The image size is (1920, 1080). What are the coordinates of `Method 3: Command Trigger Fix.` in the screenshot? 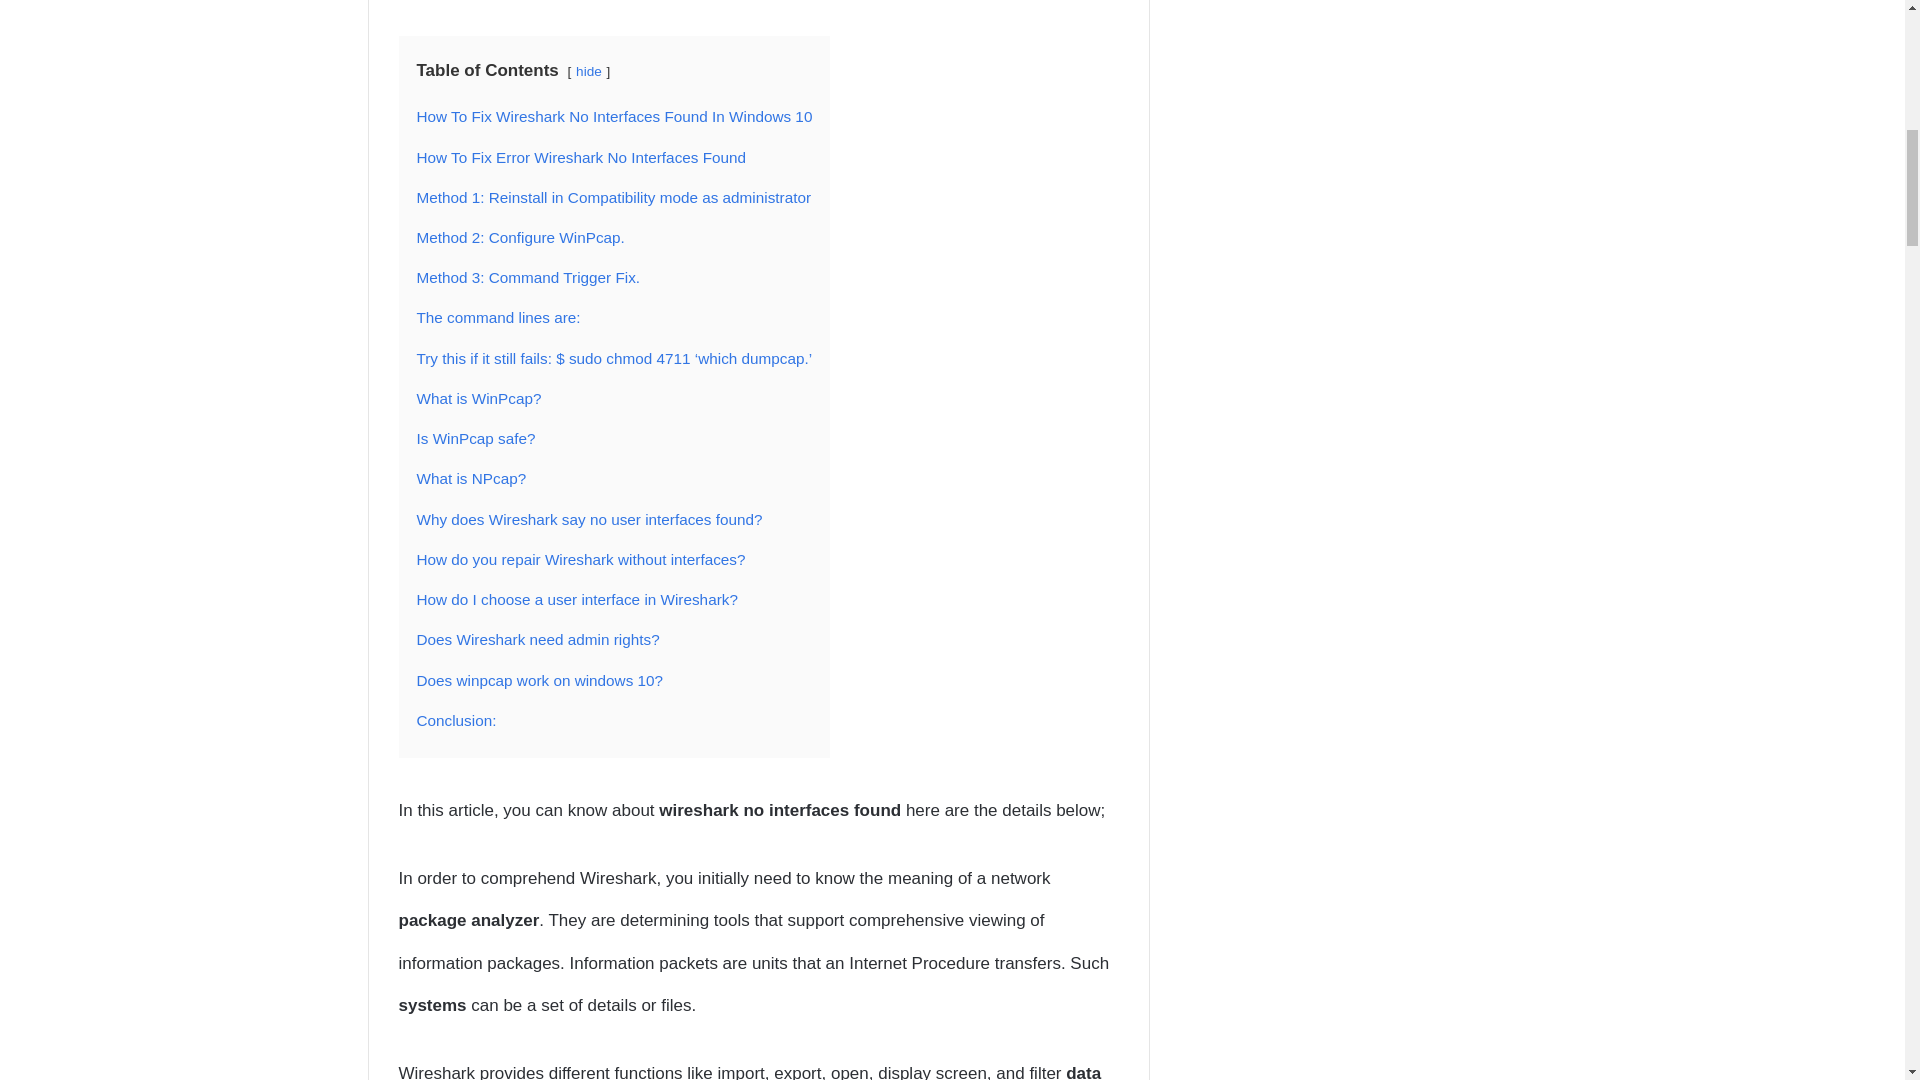 It's located at (528, 277).